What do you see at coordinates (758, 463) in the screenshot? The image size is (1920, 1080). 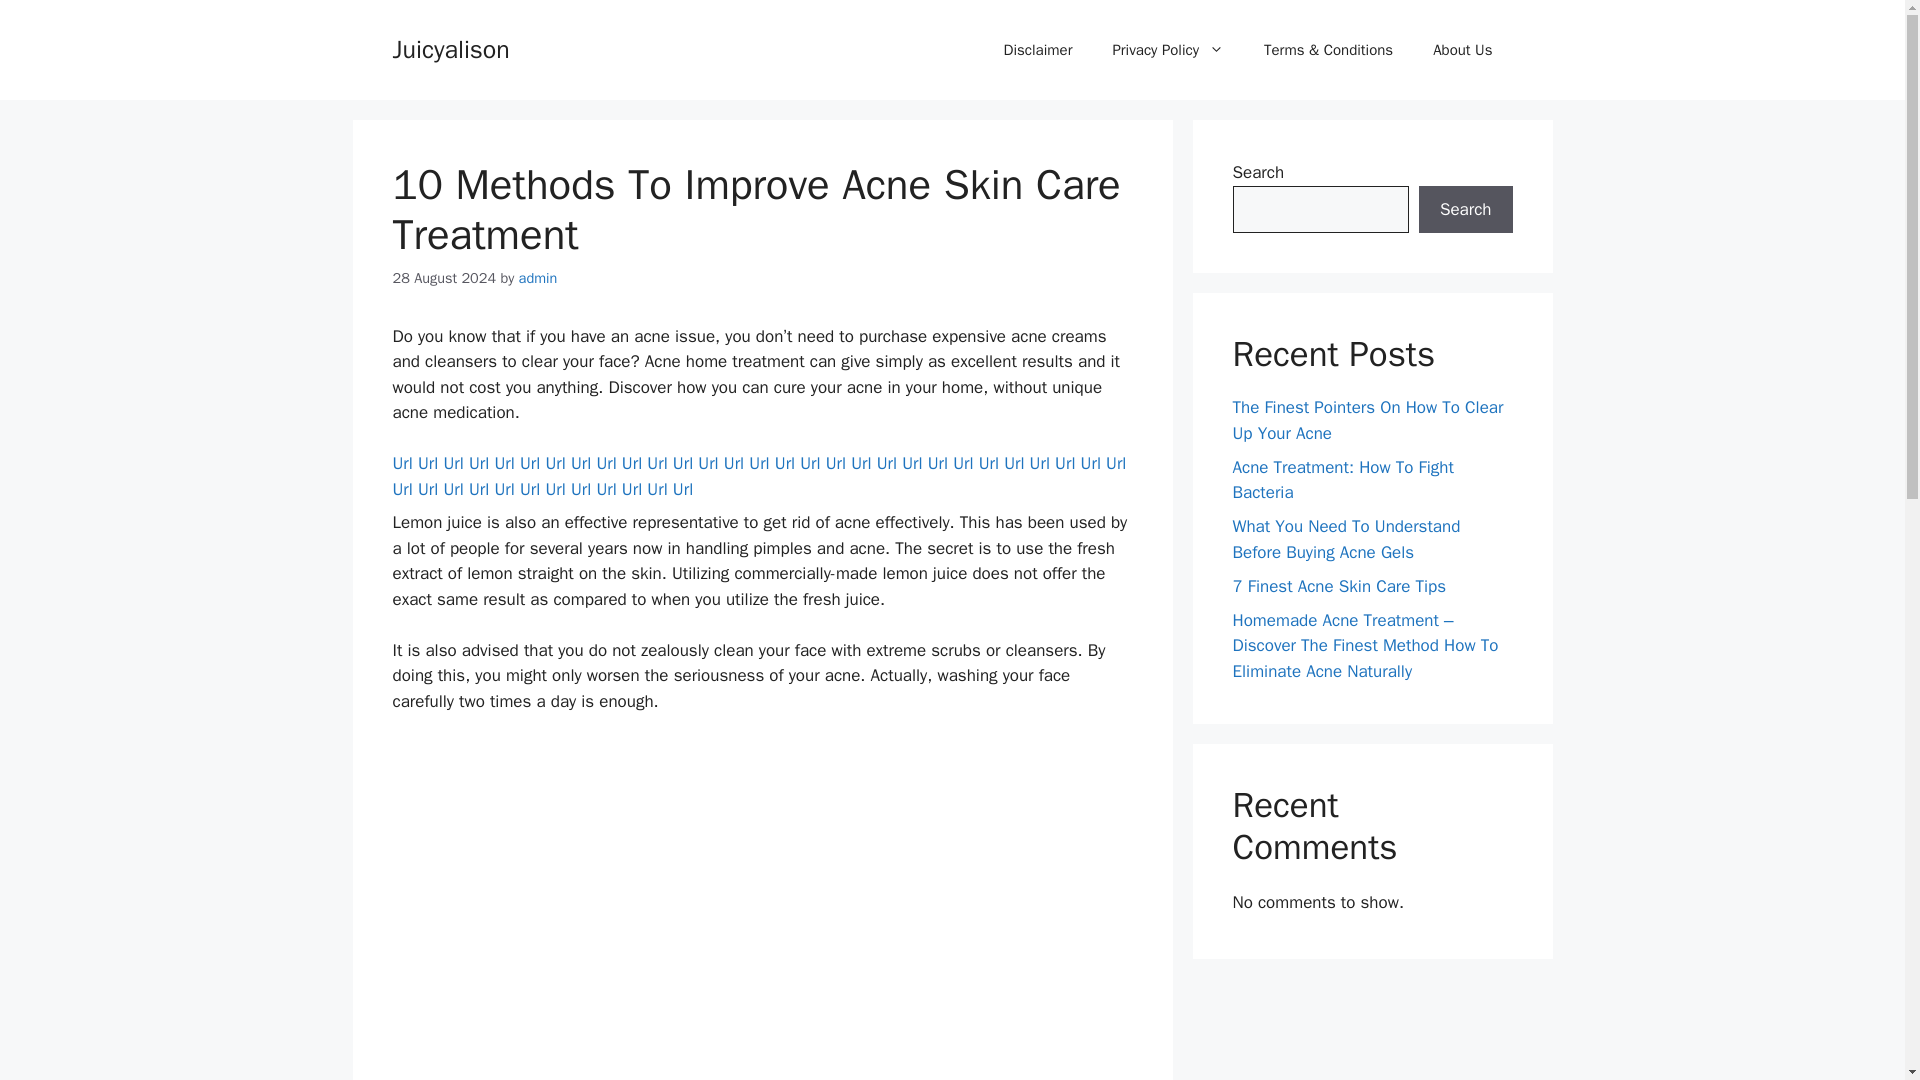 I see `Url` at bounding box center [758, 463].